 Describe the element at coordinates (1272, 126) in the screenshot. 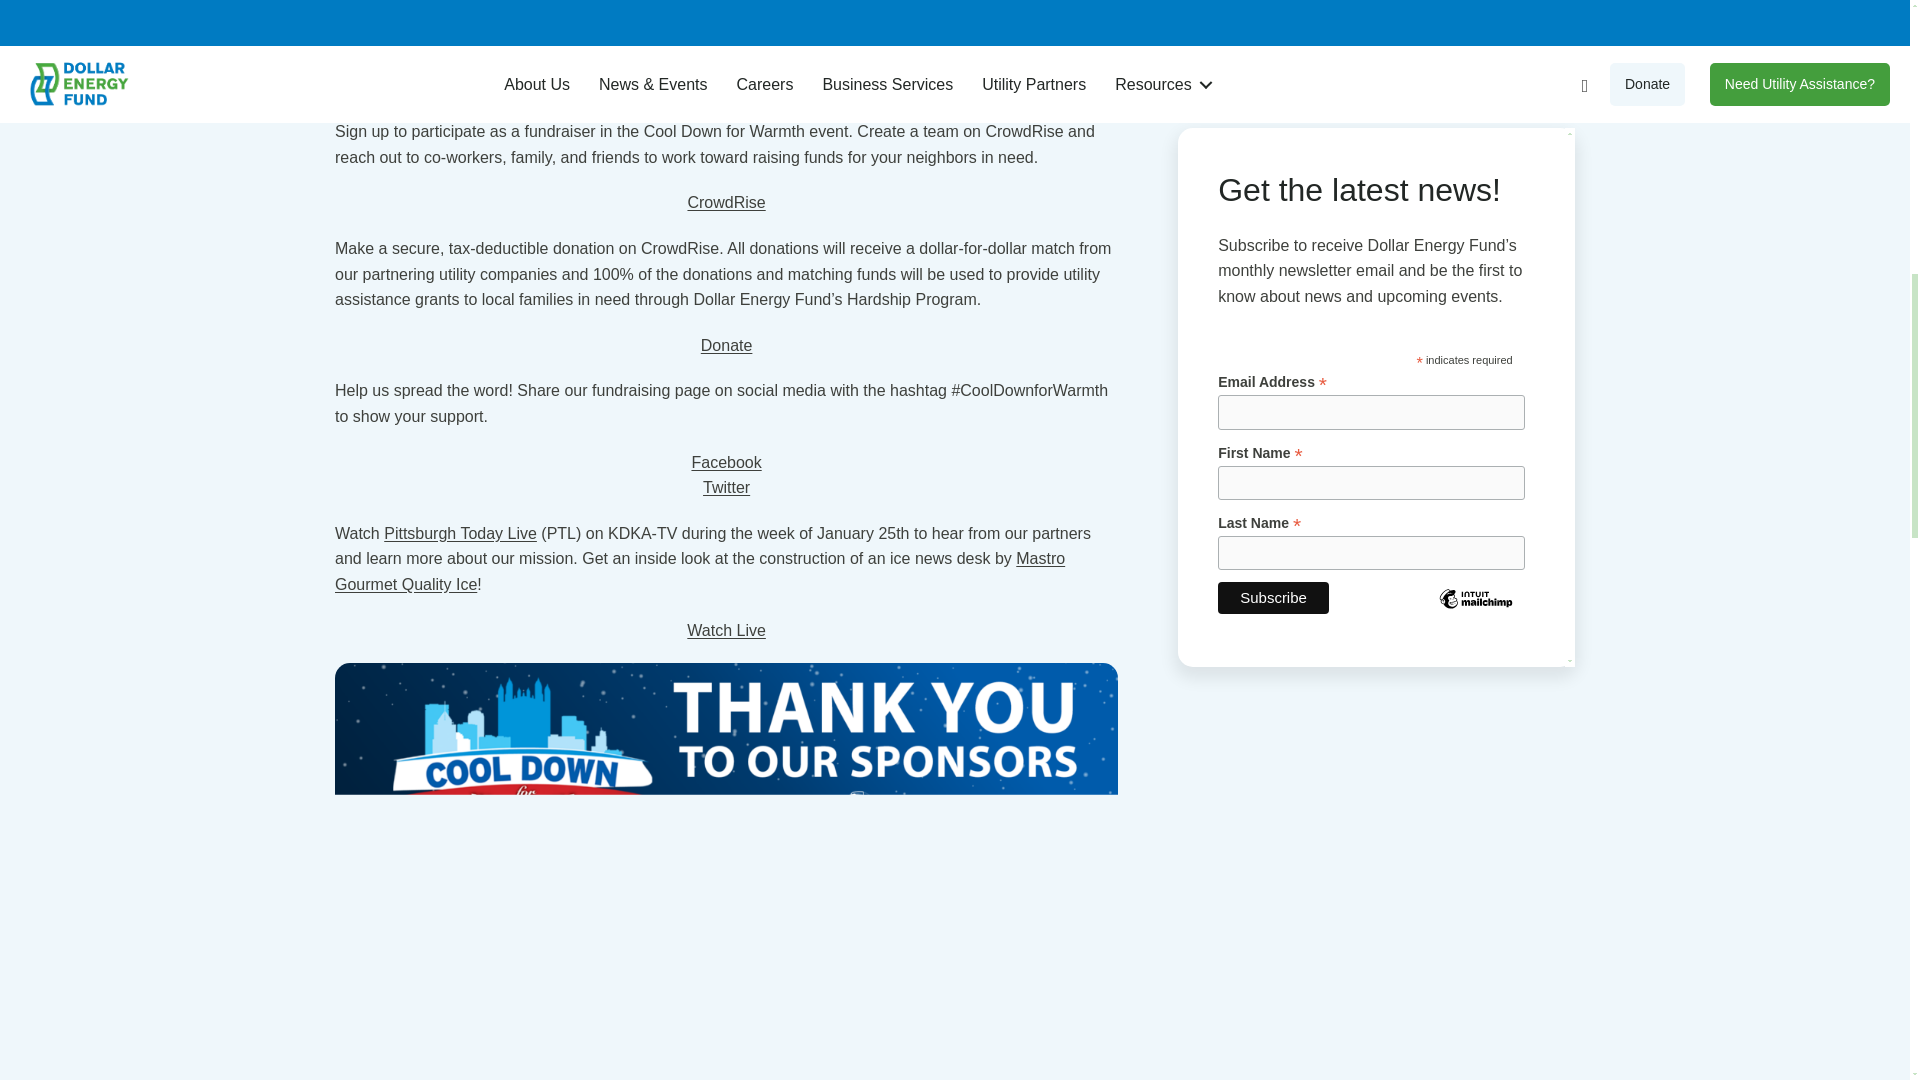

I see `Subscribe` at that location.